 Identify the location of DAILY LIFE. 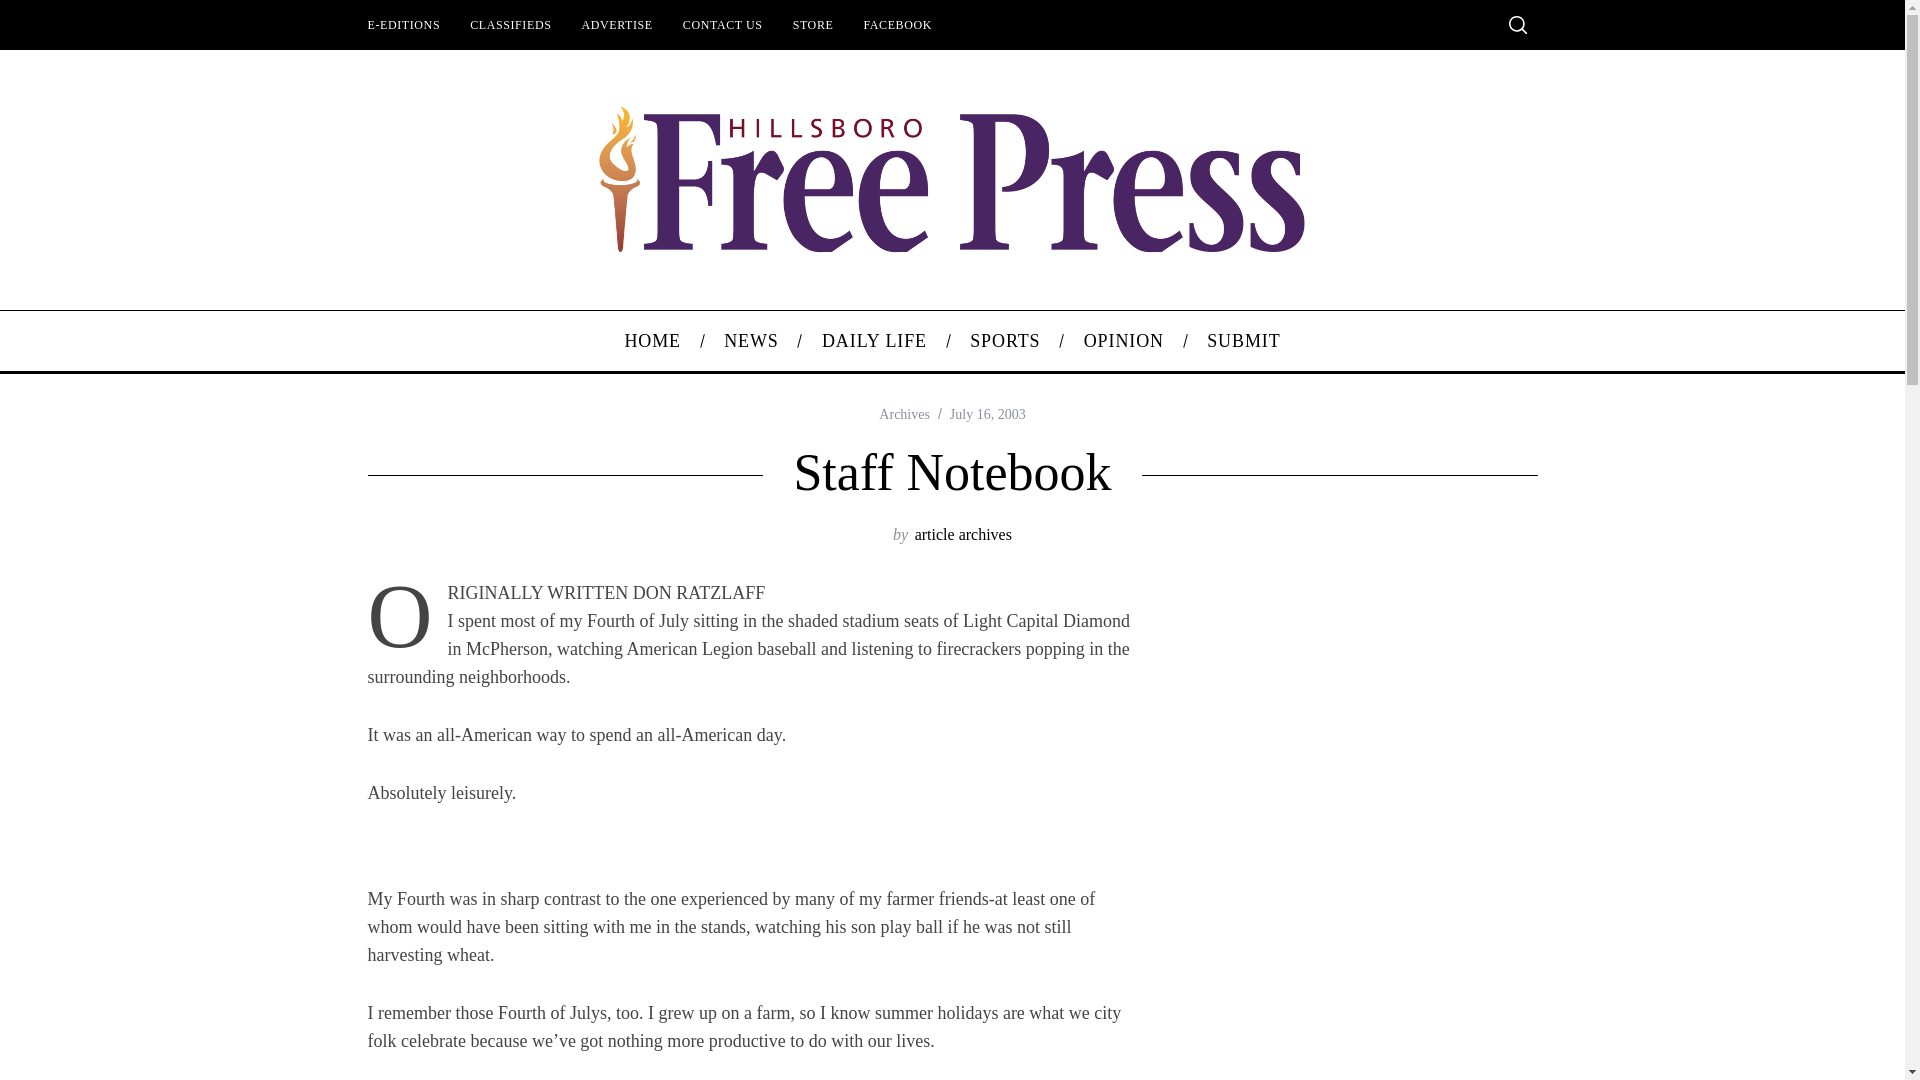
(874, 341).